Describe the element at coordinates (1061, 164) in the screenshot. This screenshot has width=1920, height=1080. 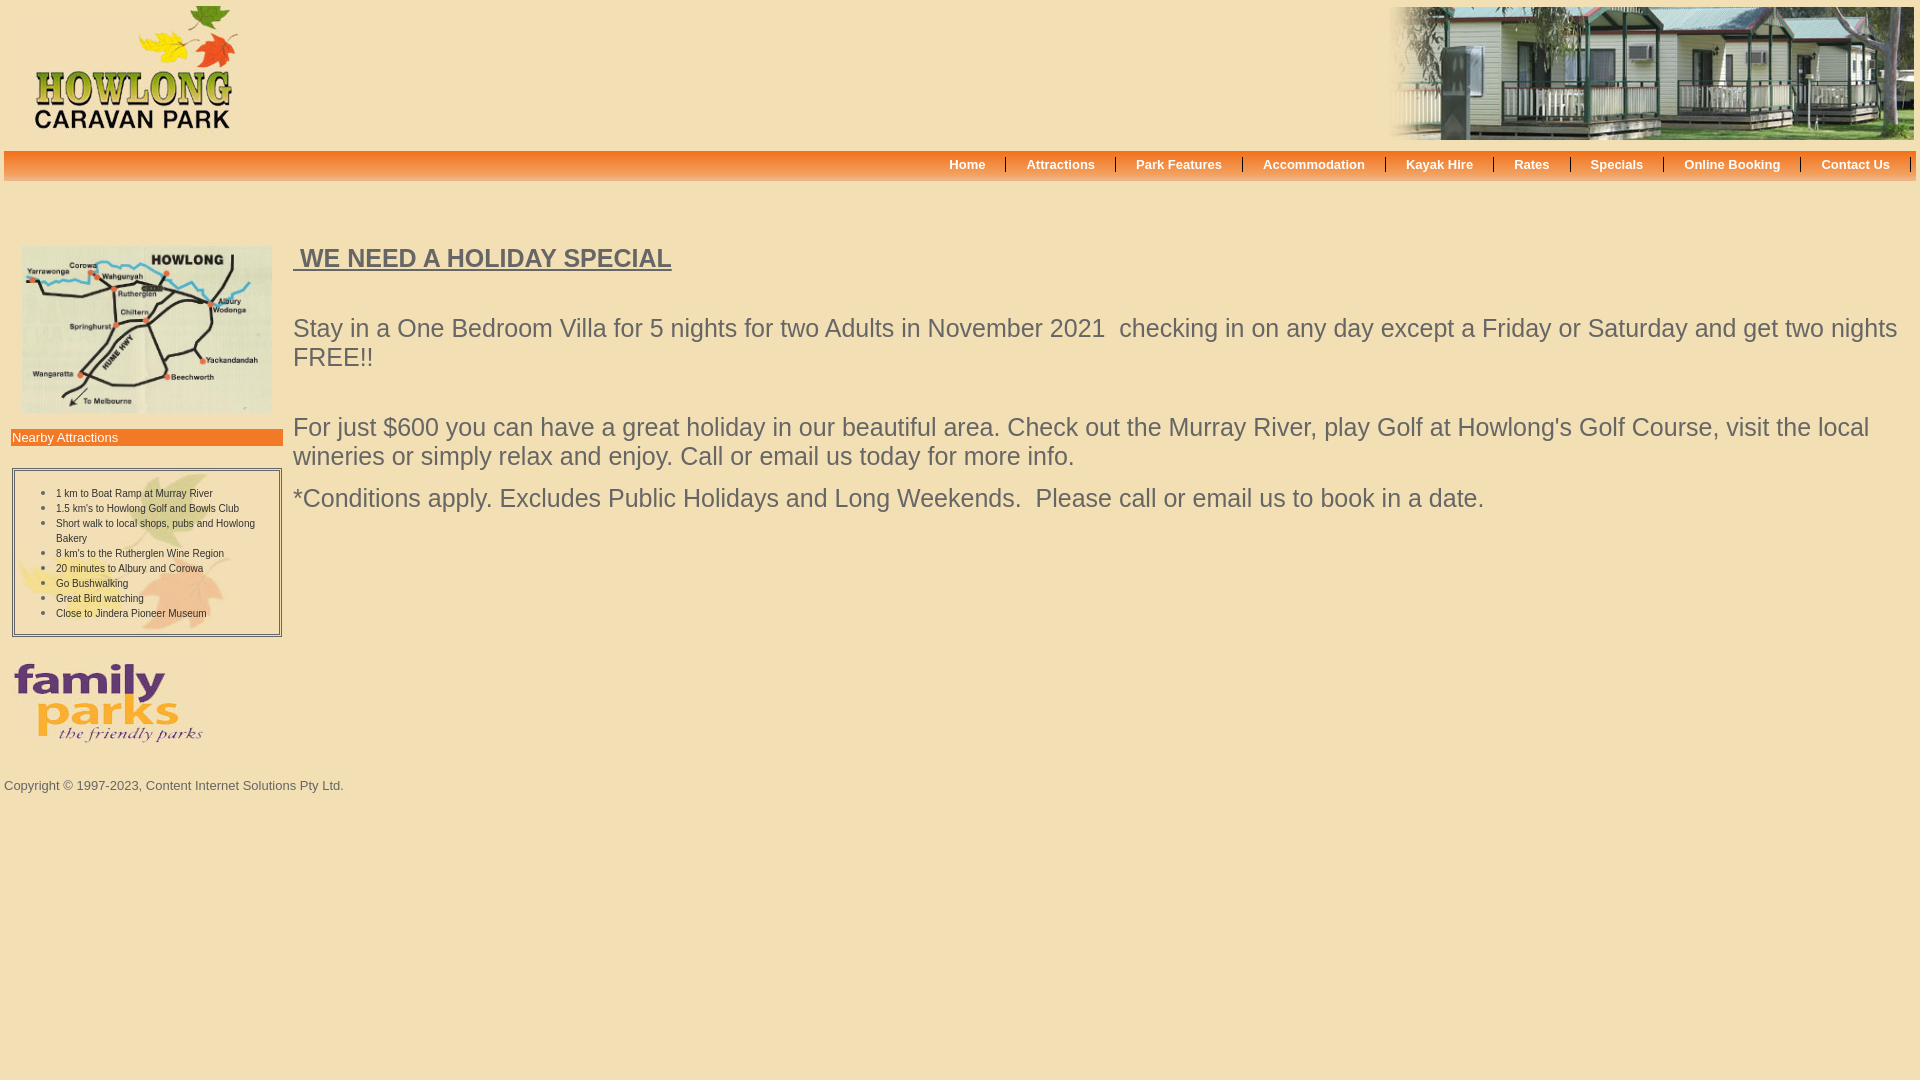
I see `Attractions` at that location.